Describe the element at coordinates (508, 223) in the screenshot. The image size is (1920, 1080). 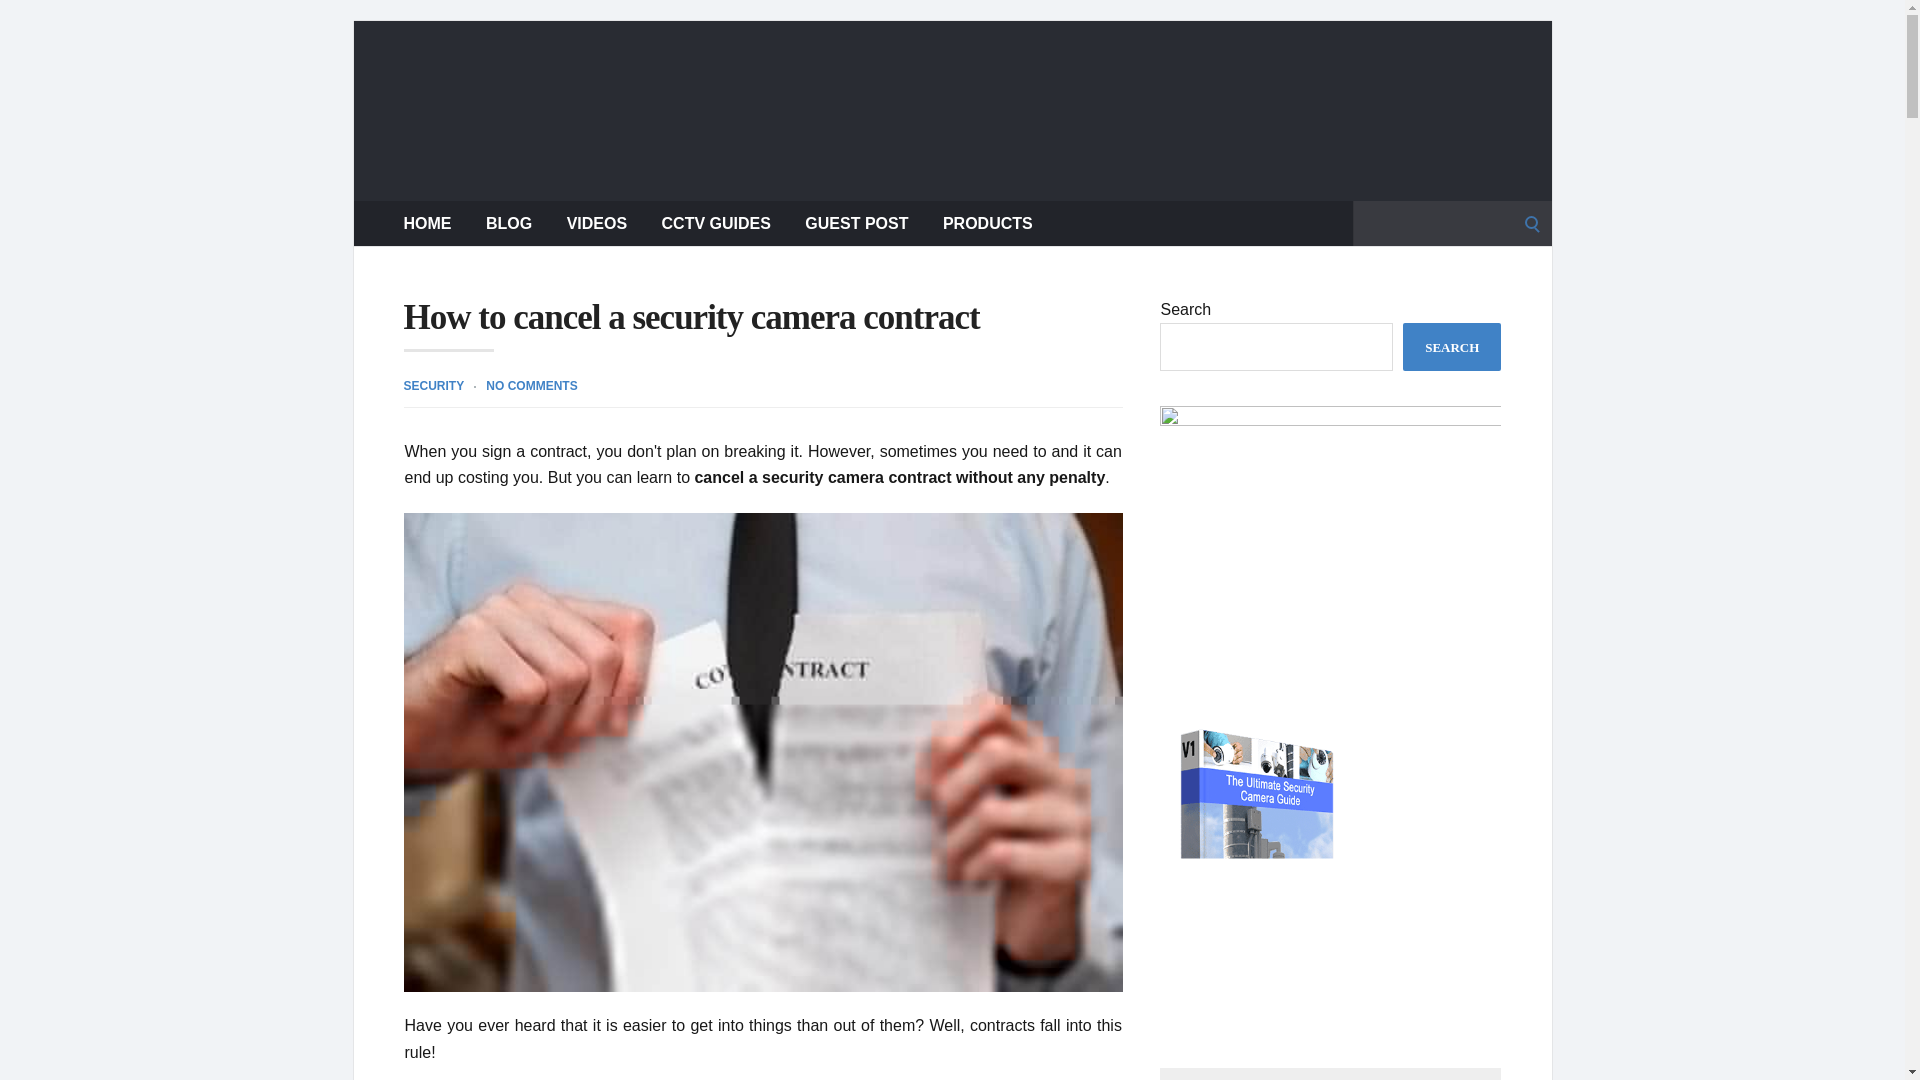
I see `BLOG` at that location.